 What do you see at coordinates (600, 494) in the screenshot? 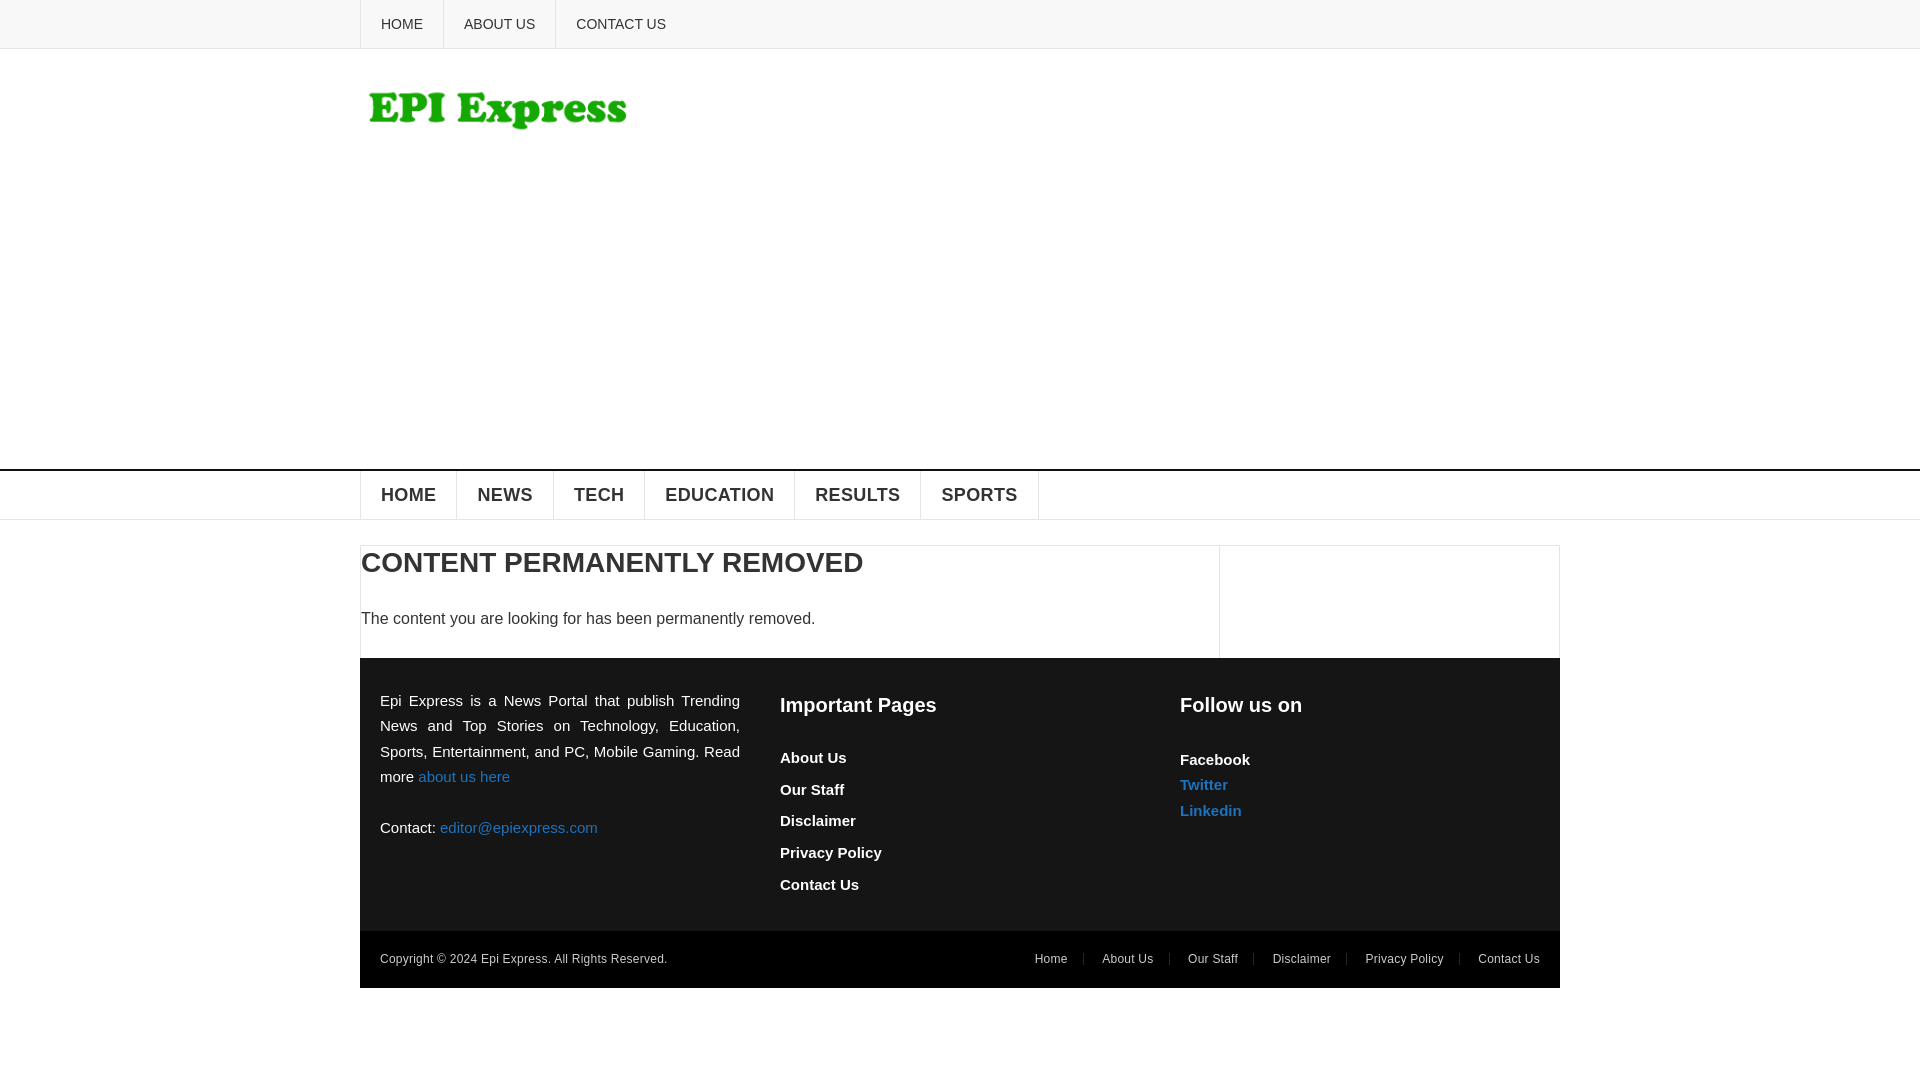
I see `TECH` at bounding box center [600, 494].